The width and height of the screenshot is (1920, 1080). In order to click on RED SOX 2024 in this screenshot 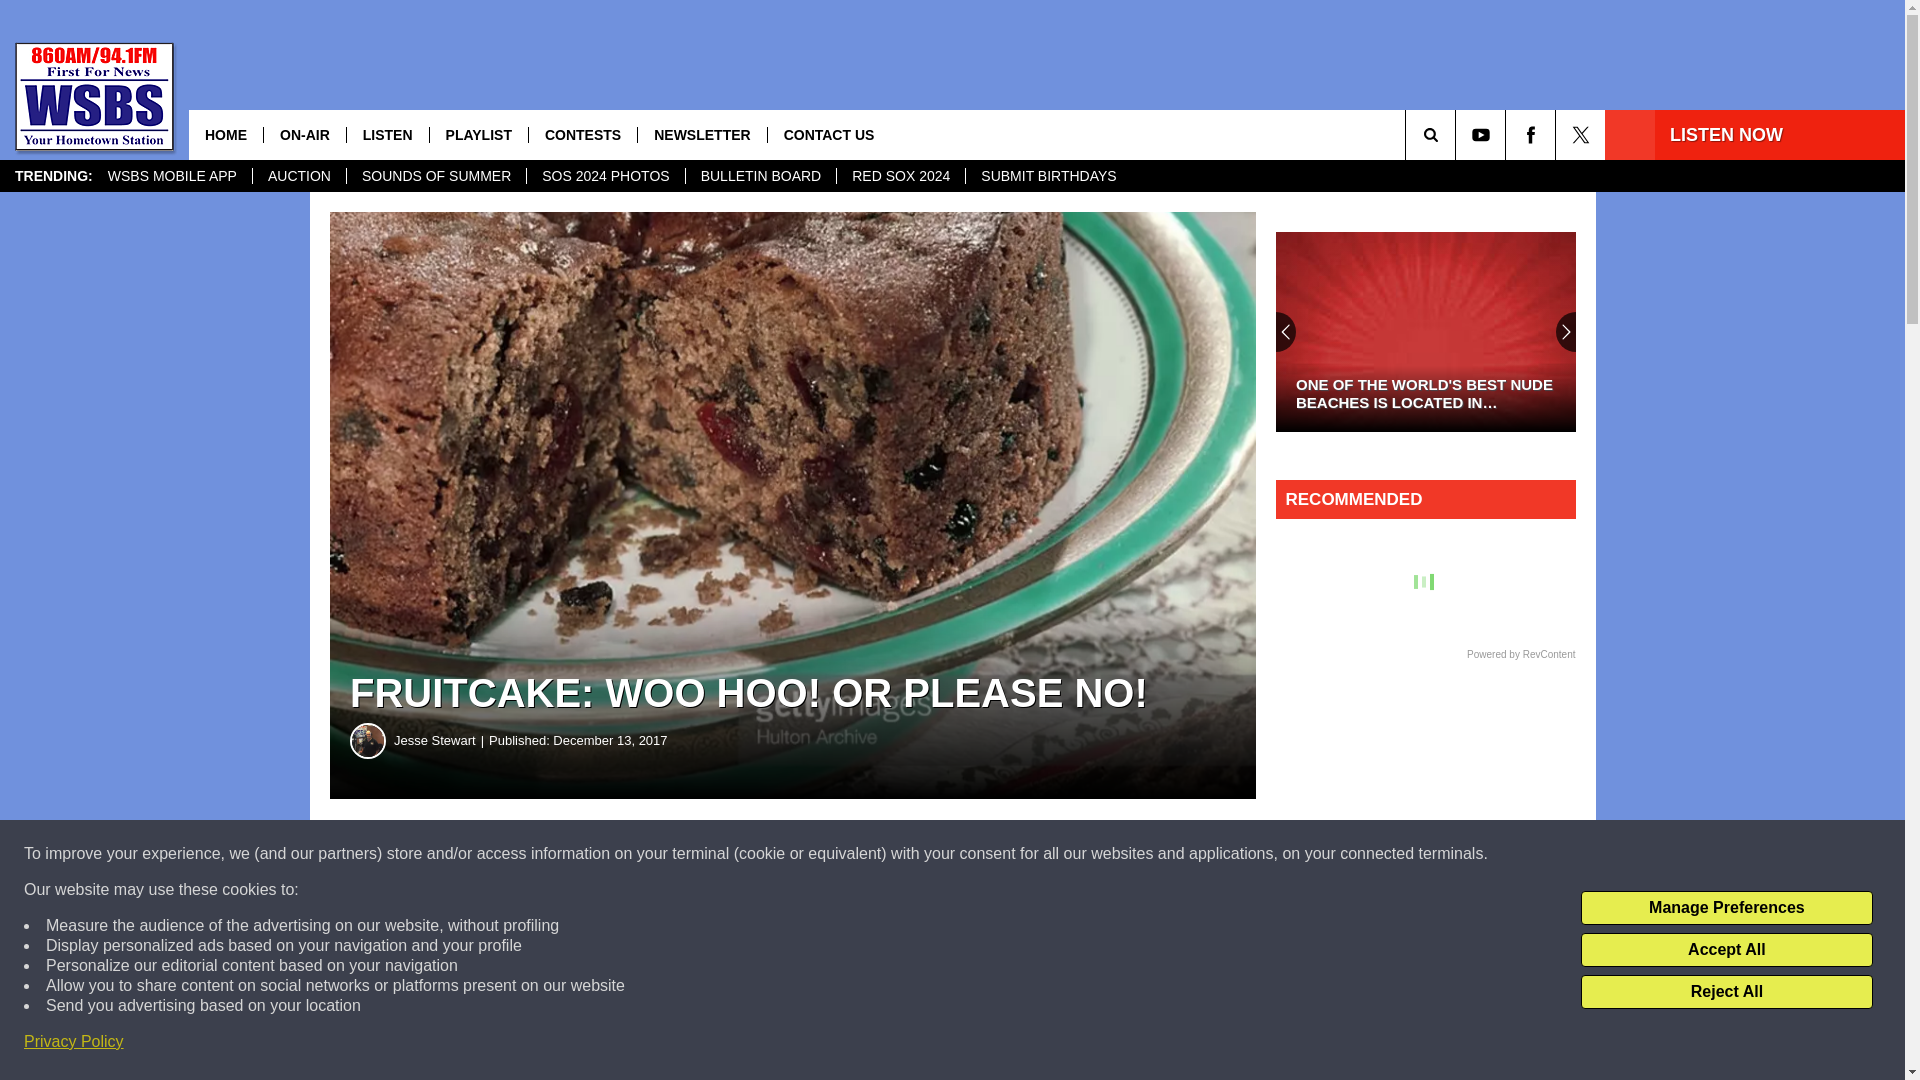, I will do `click(900, 176)`.